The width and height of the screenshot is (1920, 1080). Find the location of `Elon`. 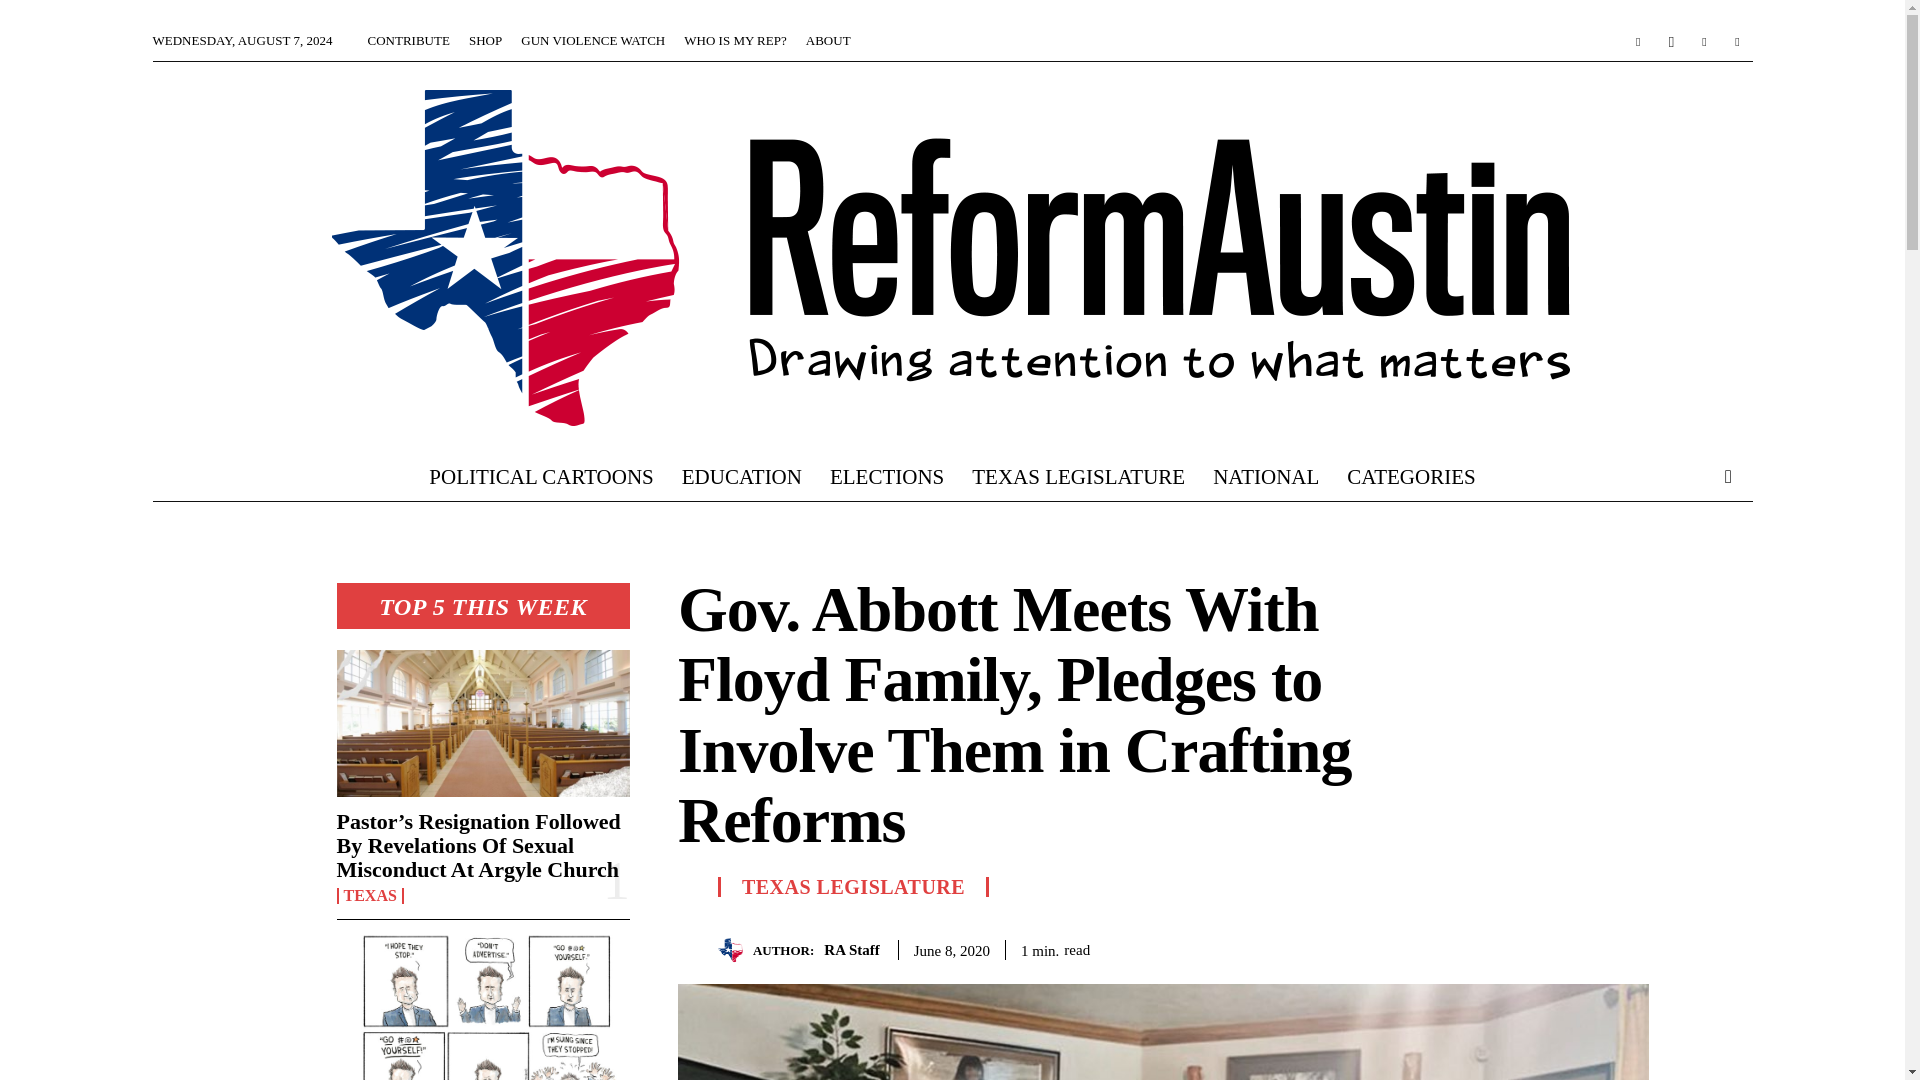

Elon is located at coordinates (482, 1008).